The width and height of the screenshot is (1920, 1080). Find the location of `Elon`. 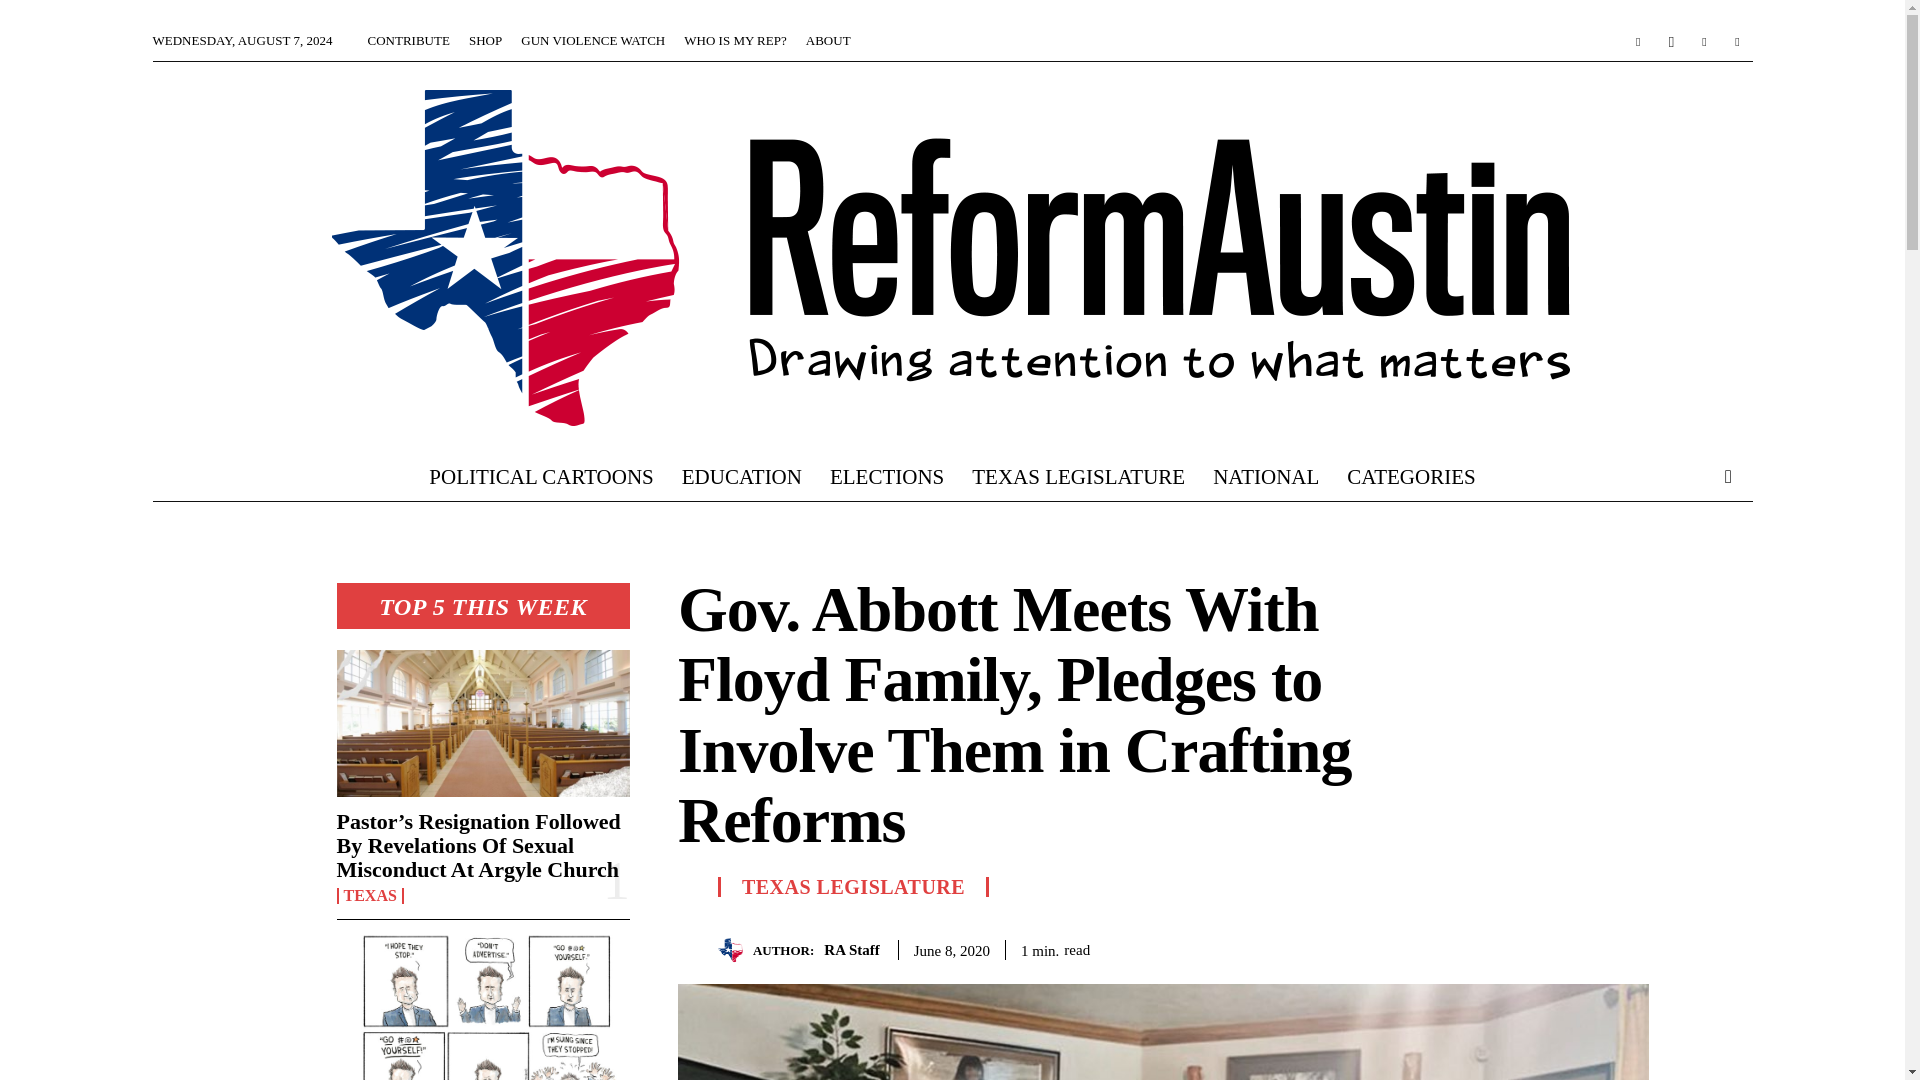

Elon is located at coordinates (482, 1008).